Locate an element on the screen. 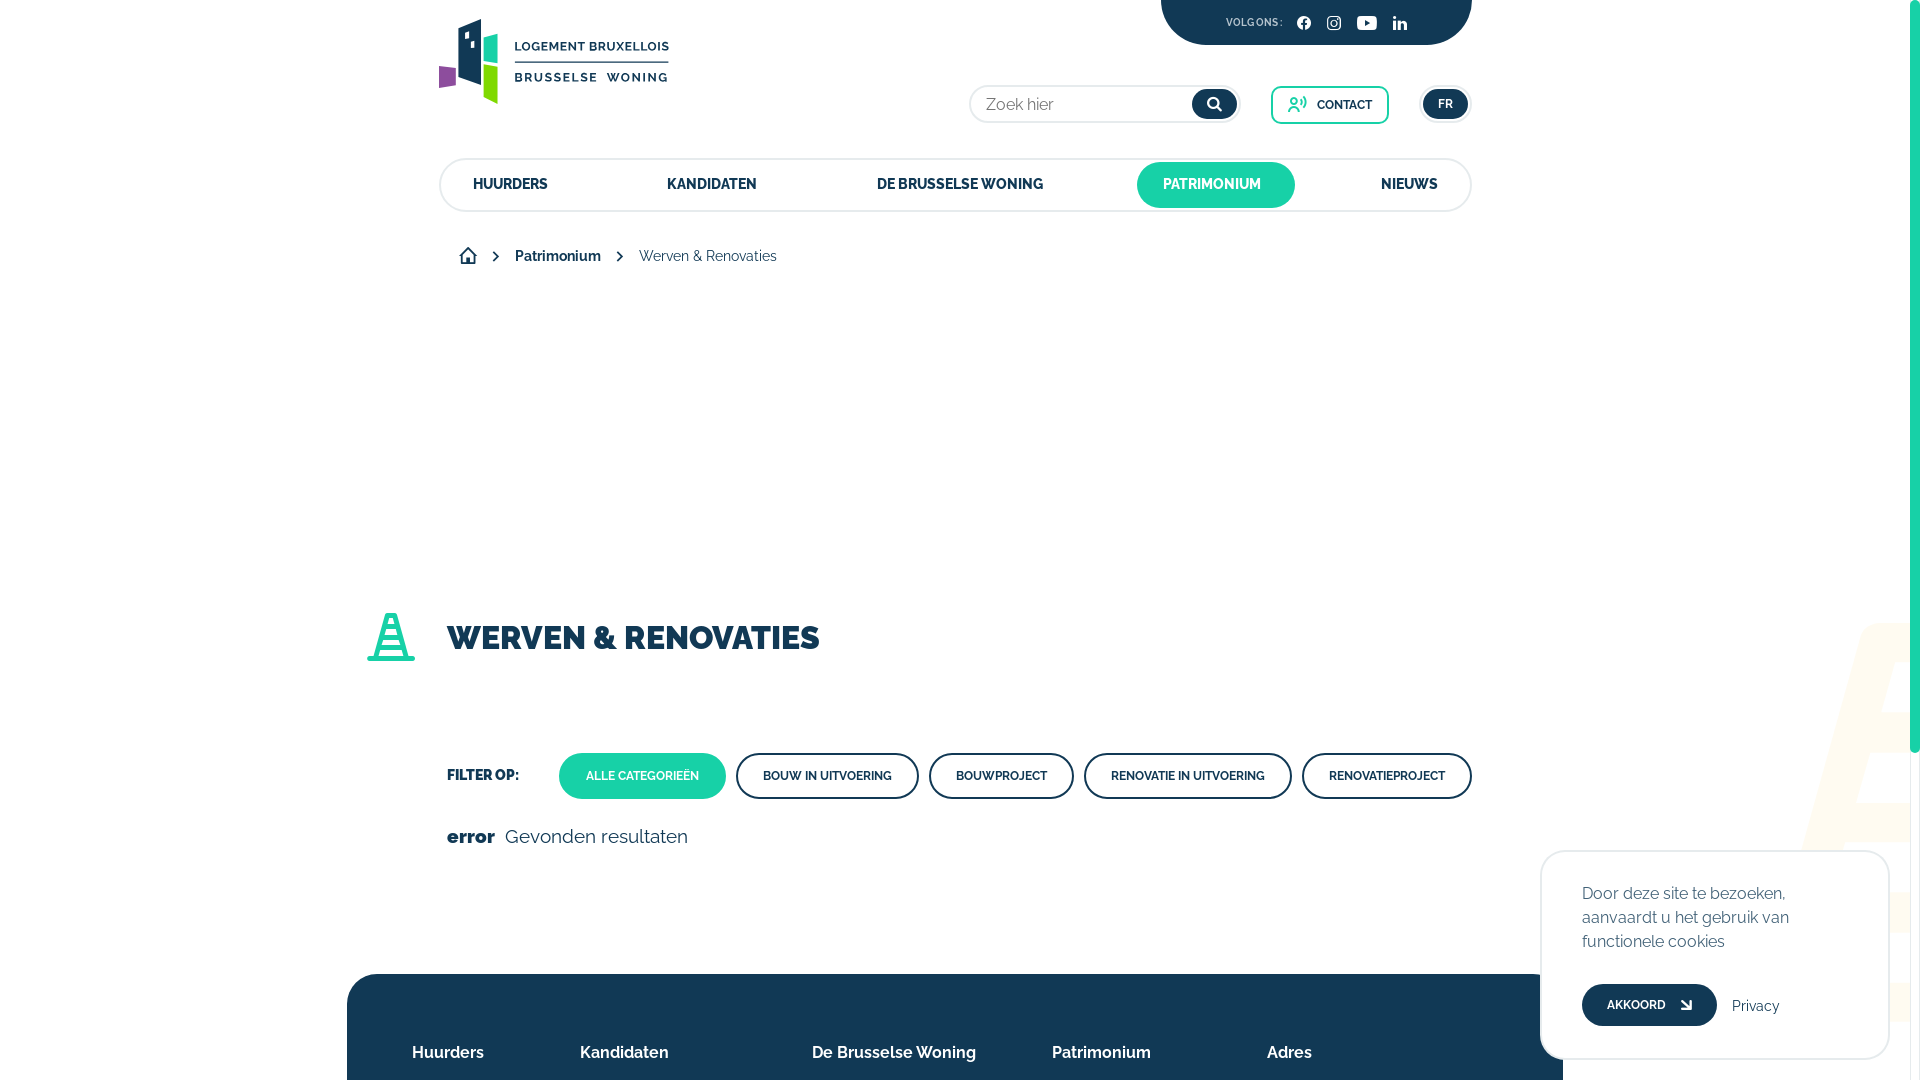  NIEUWS is located at coordinates (1408, 184).